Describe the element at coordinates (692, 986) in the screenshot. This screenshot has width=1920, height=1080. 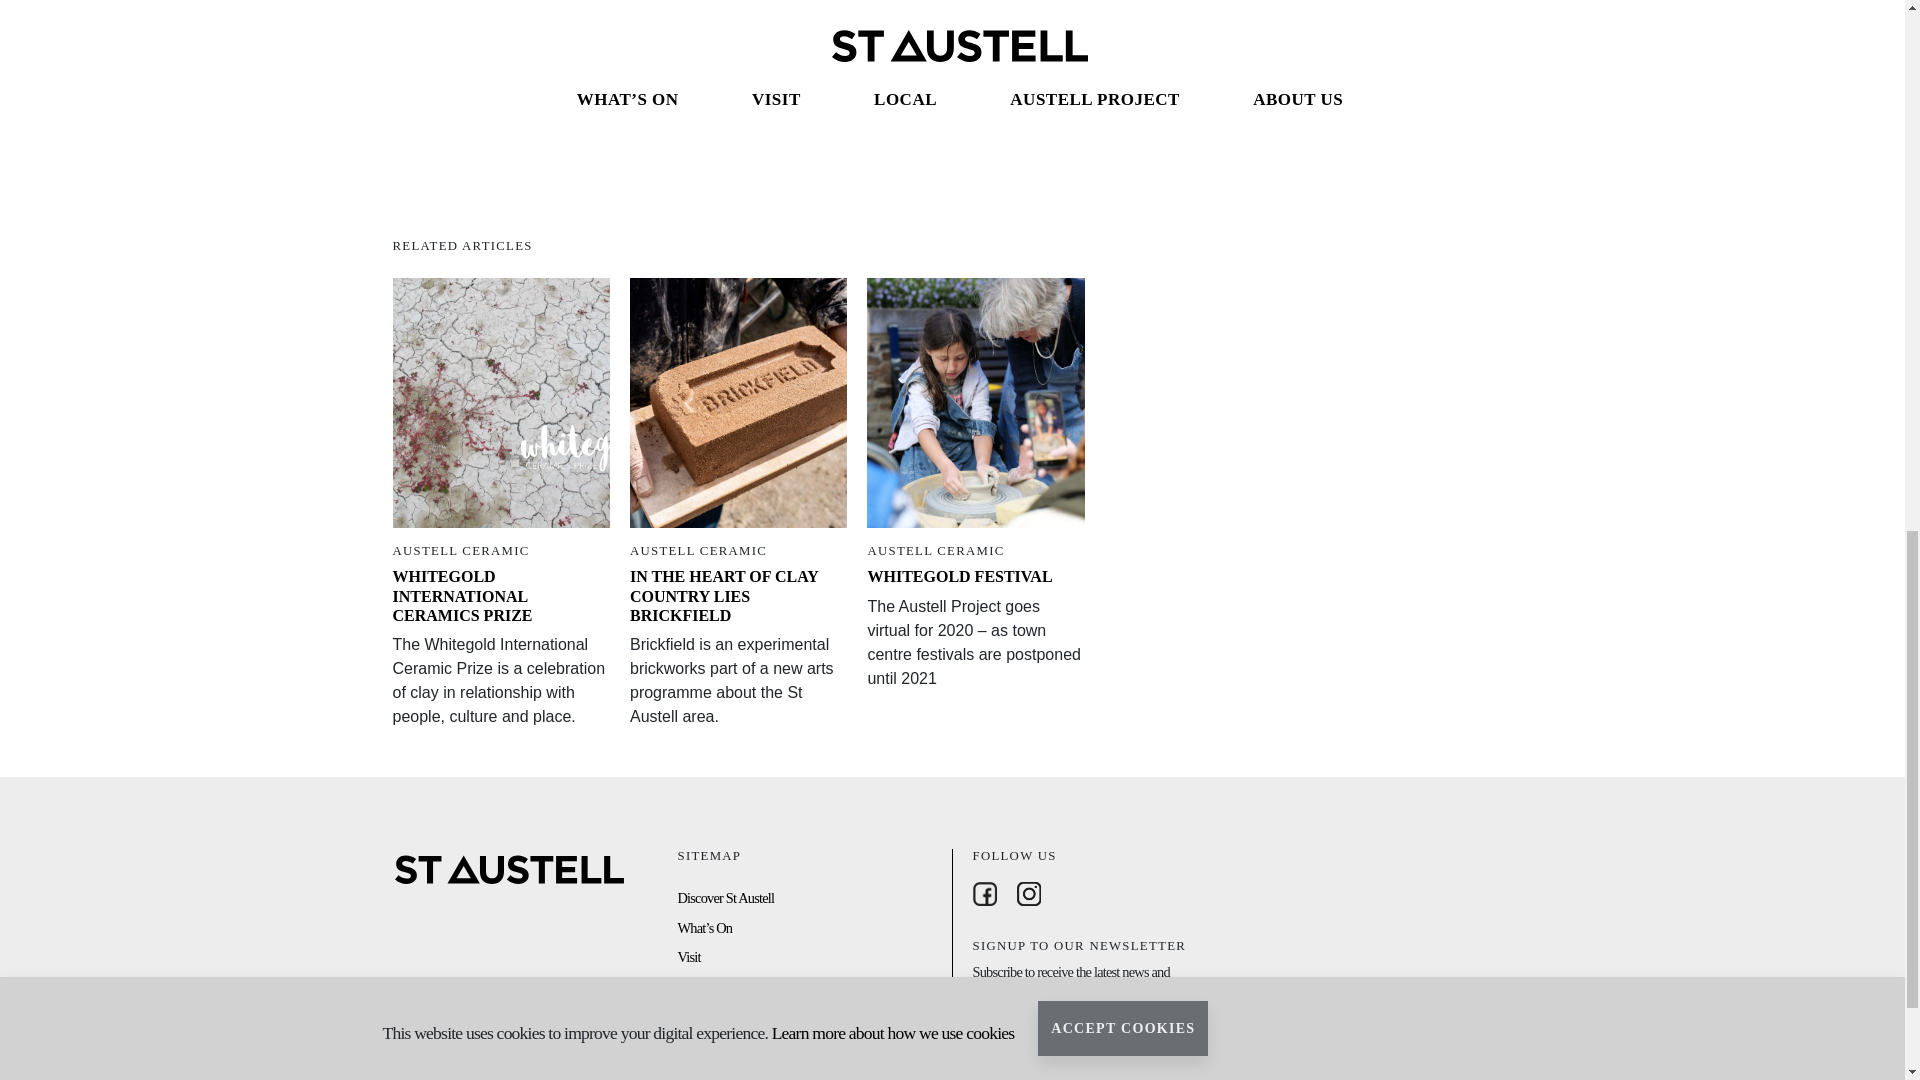
I see `Local` at that location.